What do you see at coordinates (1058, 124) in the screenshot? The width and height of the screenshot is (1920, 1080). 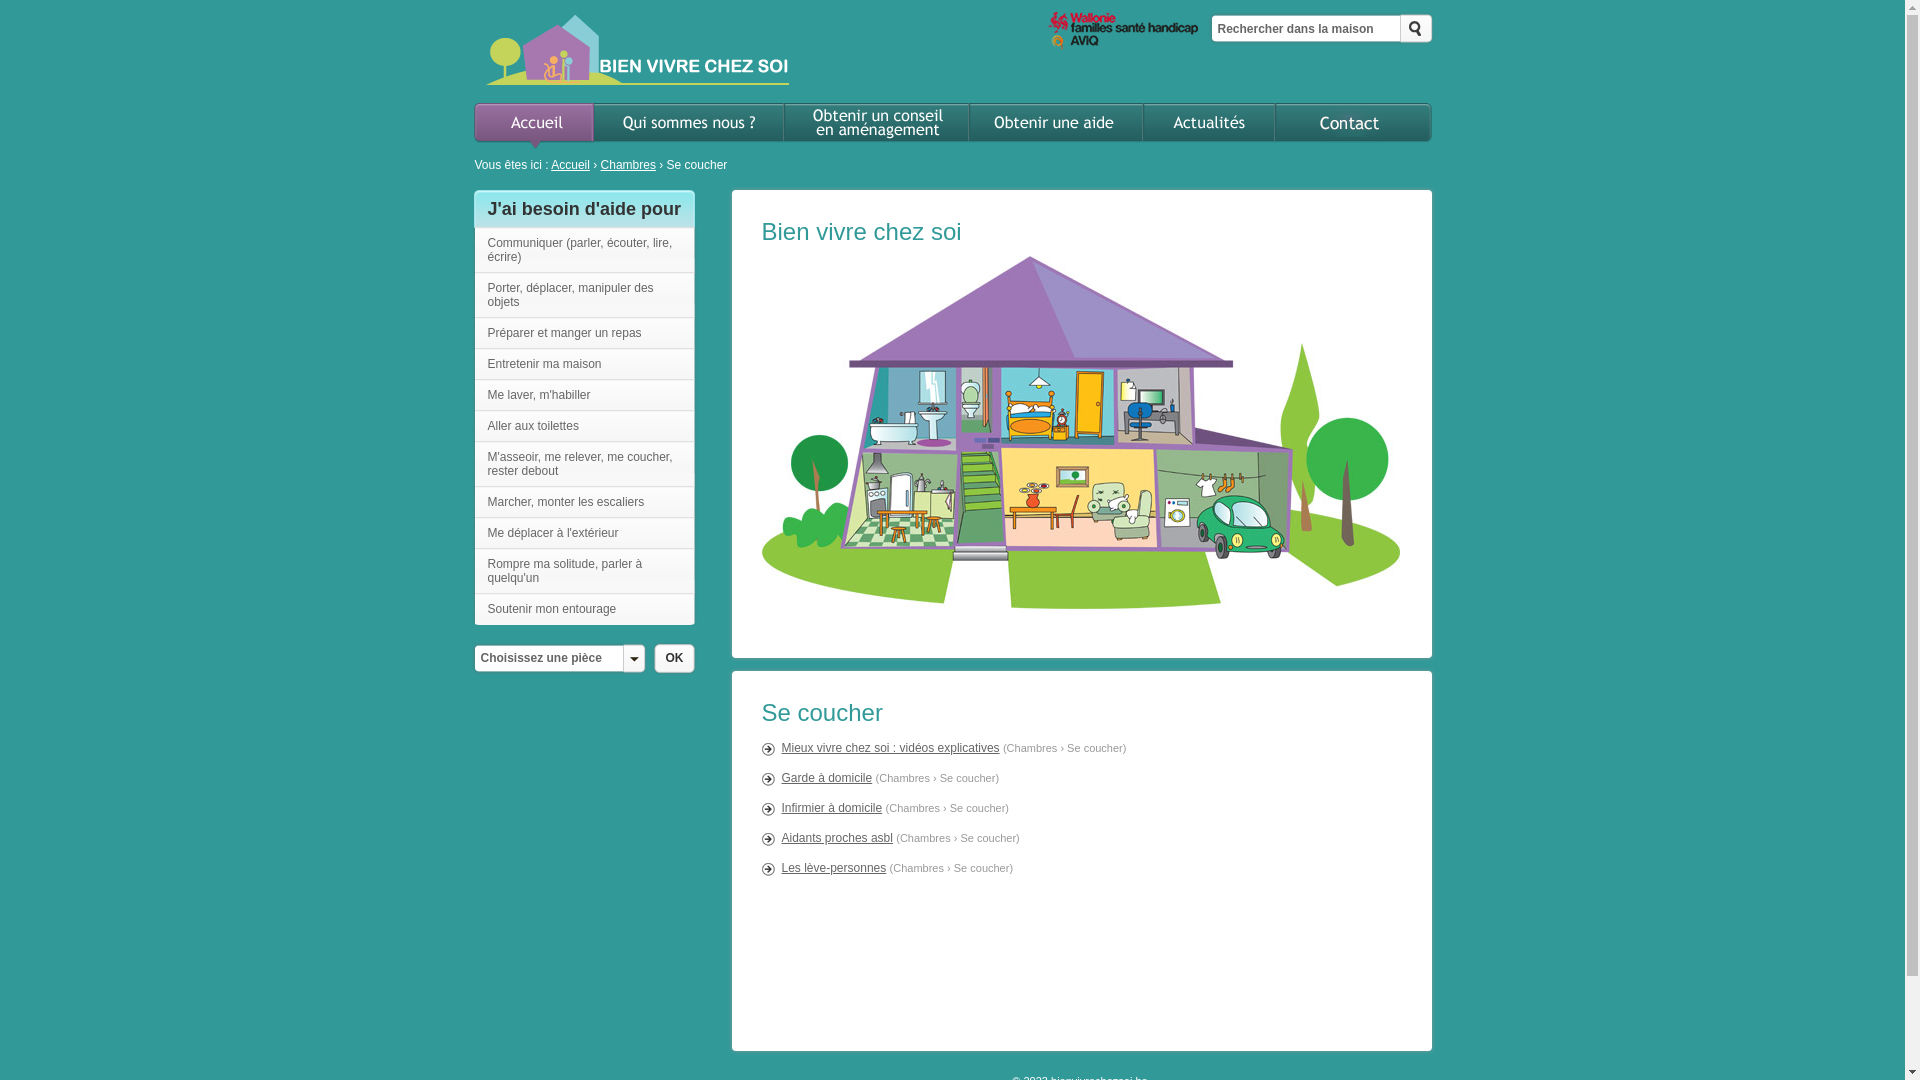 I see `Obtenir une aide` at bounding box center [1058, 124].